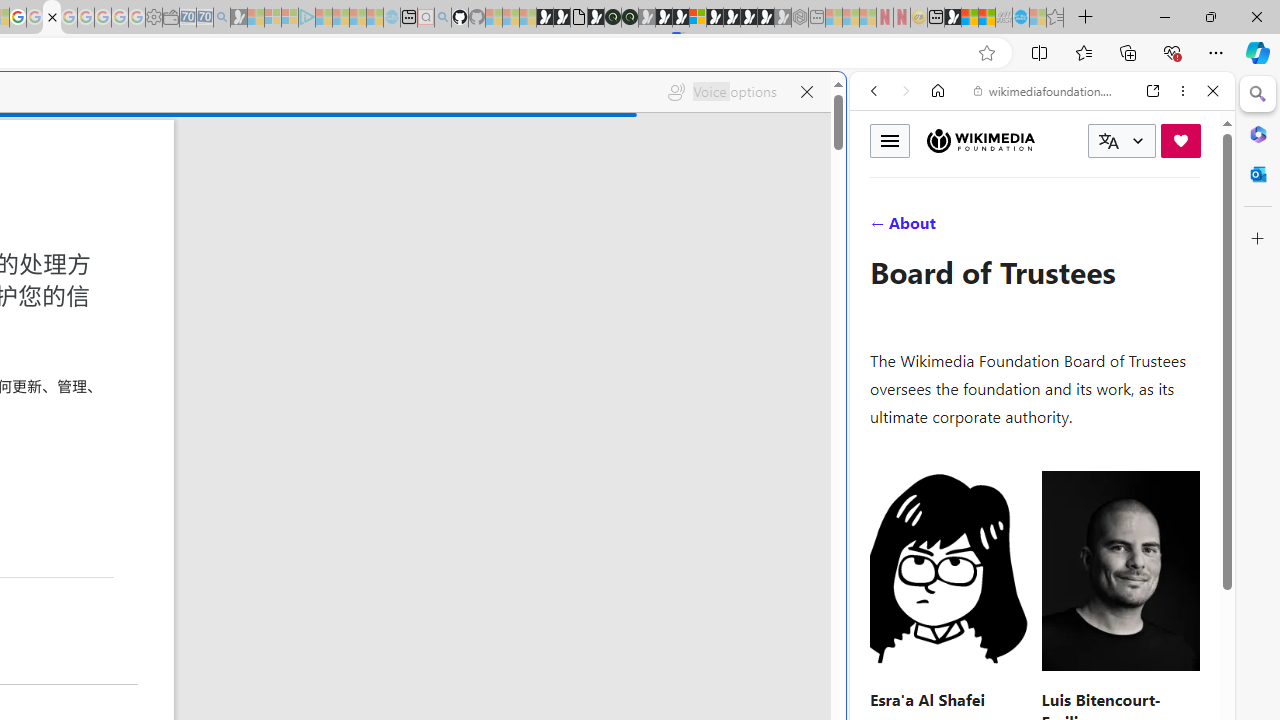  What do you see at coordinates (890, 140) in the screenshot?
I see `Toggle menu` at bounding box center [890, 140].